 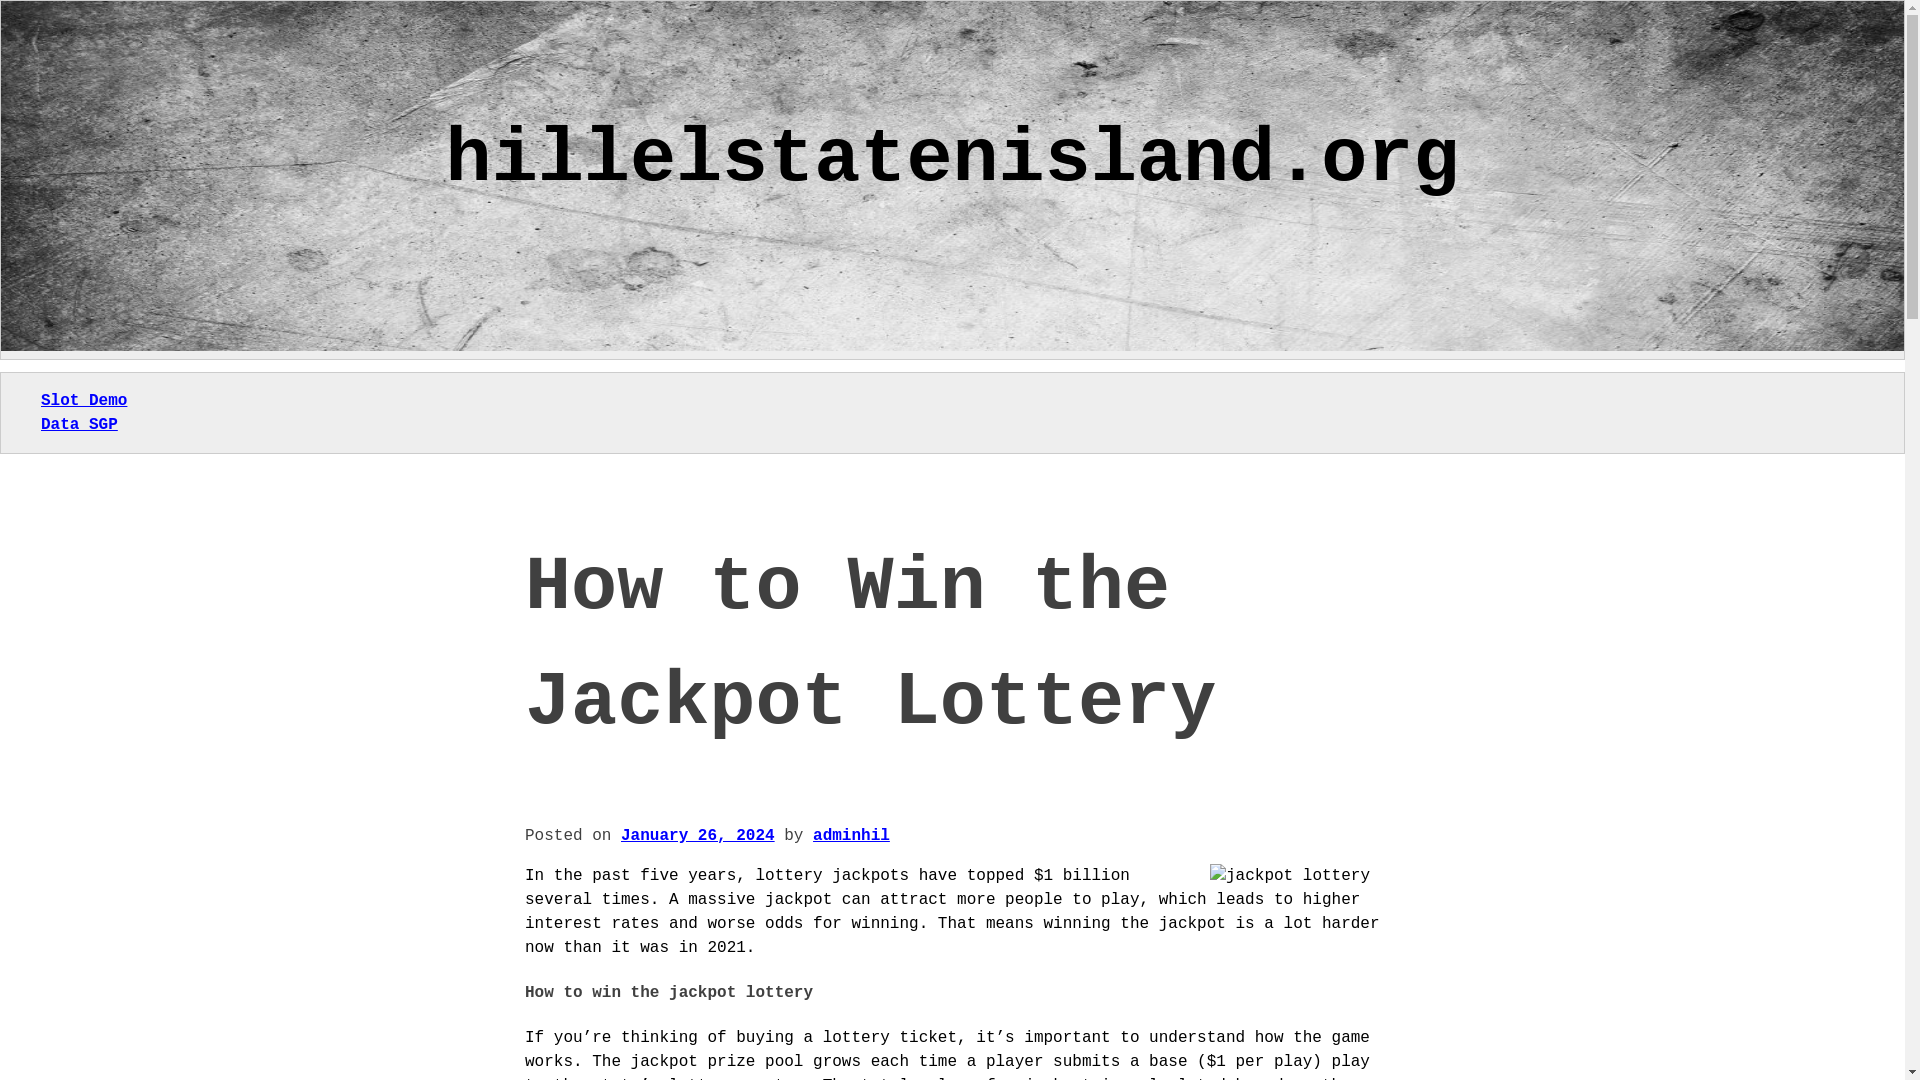 What do you see at coordinates (952, 159) in the screenshot?
I see `hillelstatenisland.org` at bounding box center [952, 159].